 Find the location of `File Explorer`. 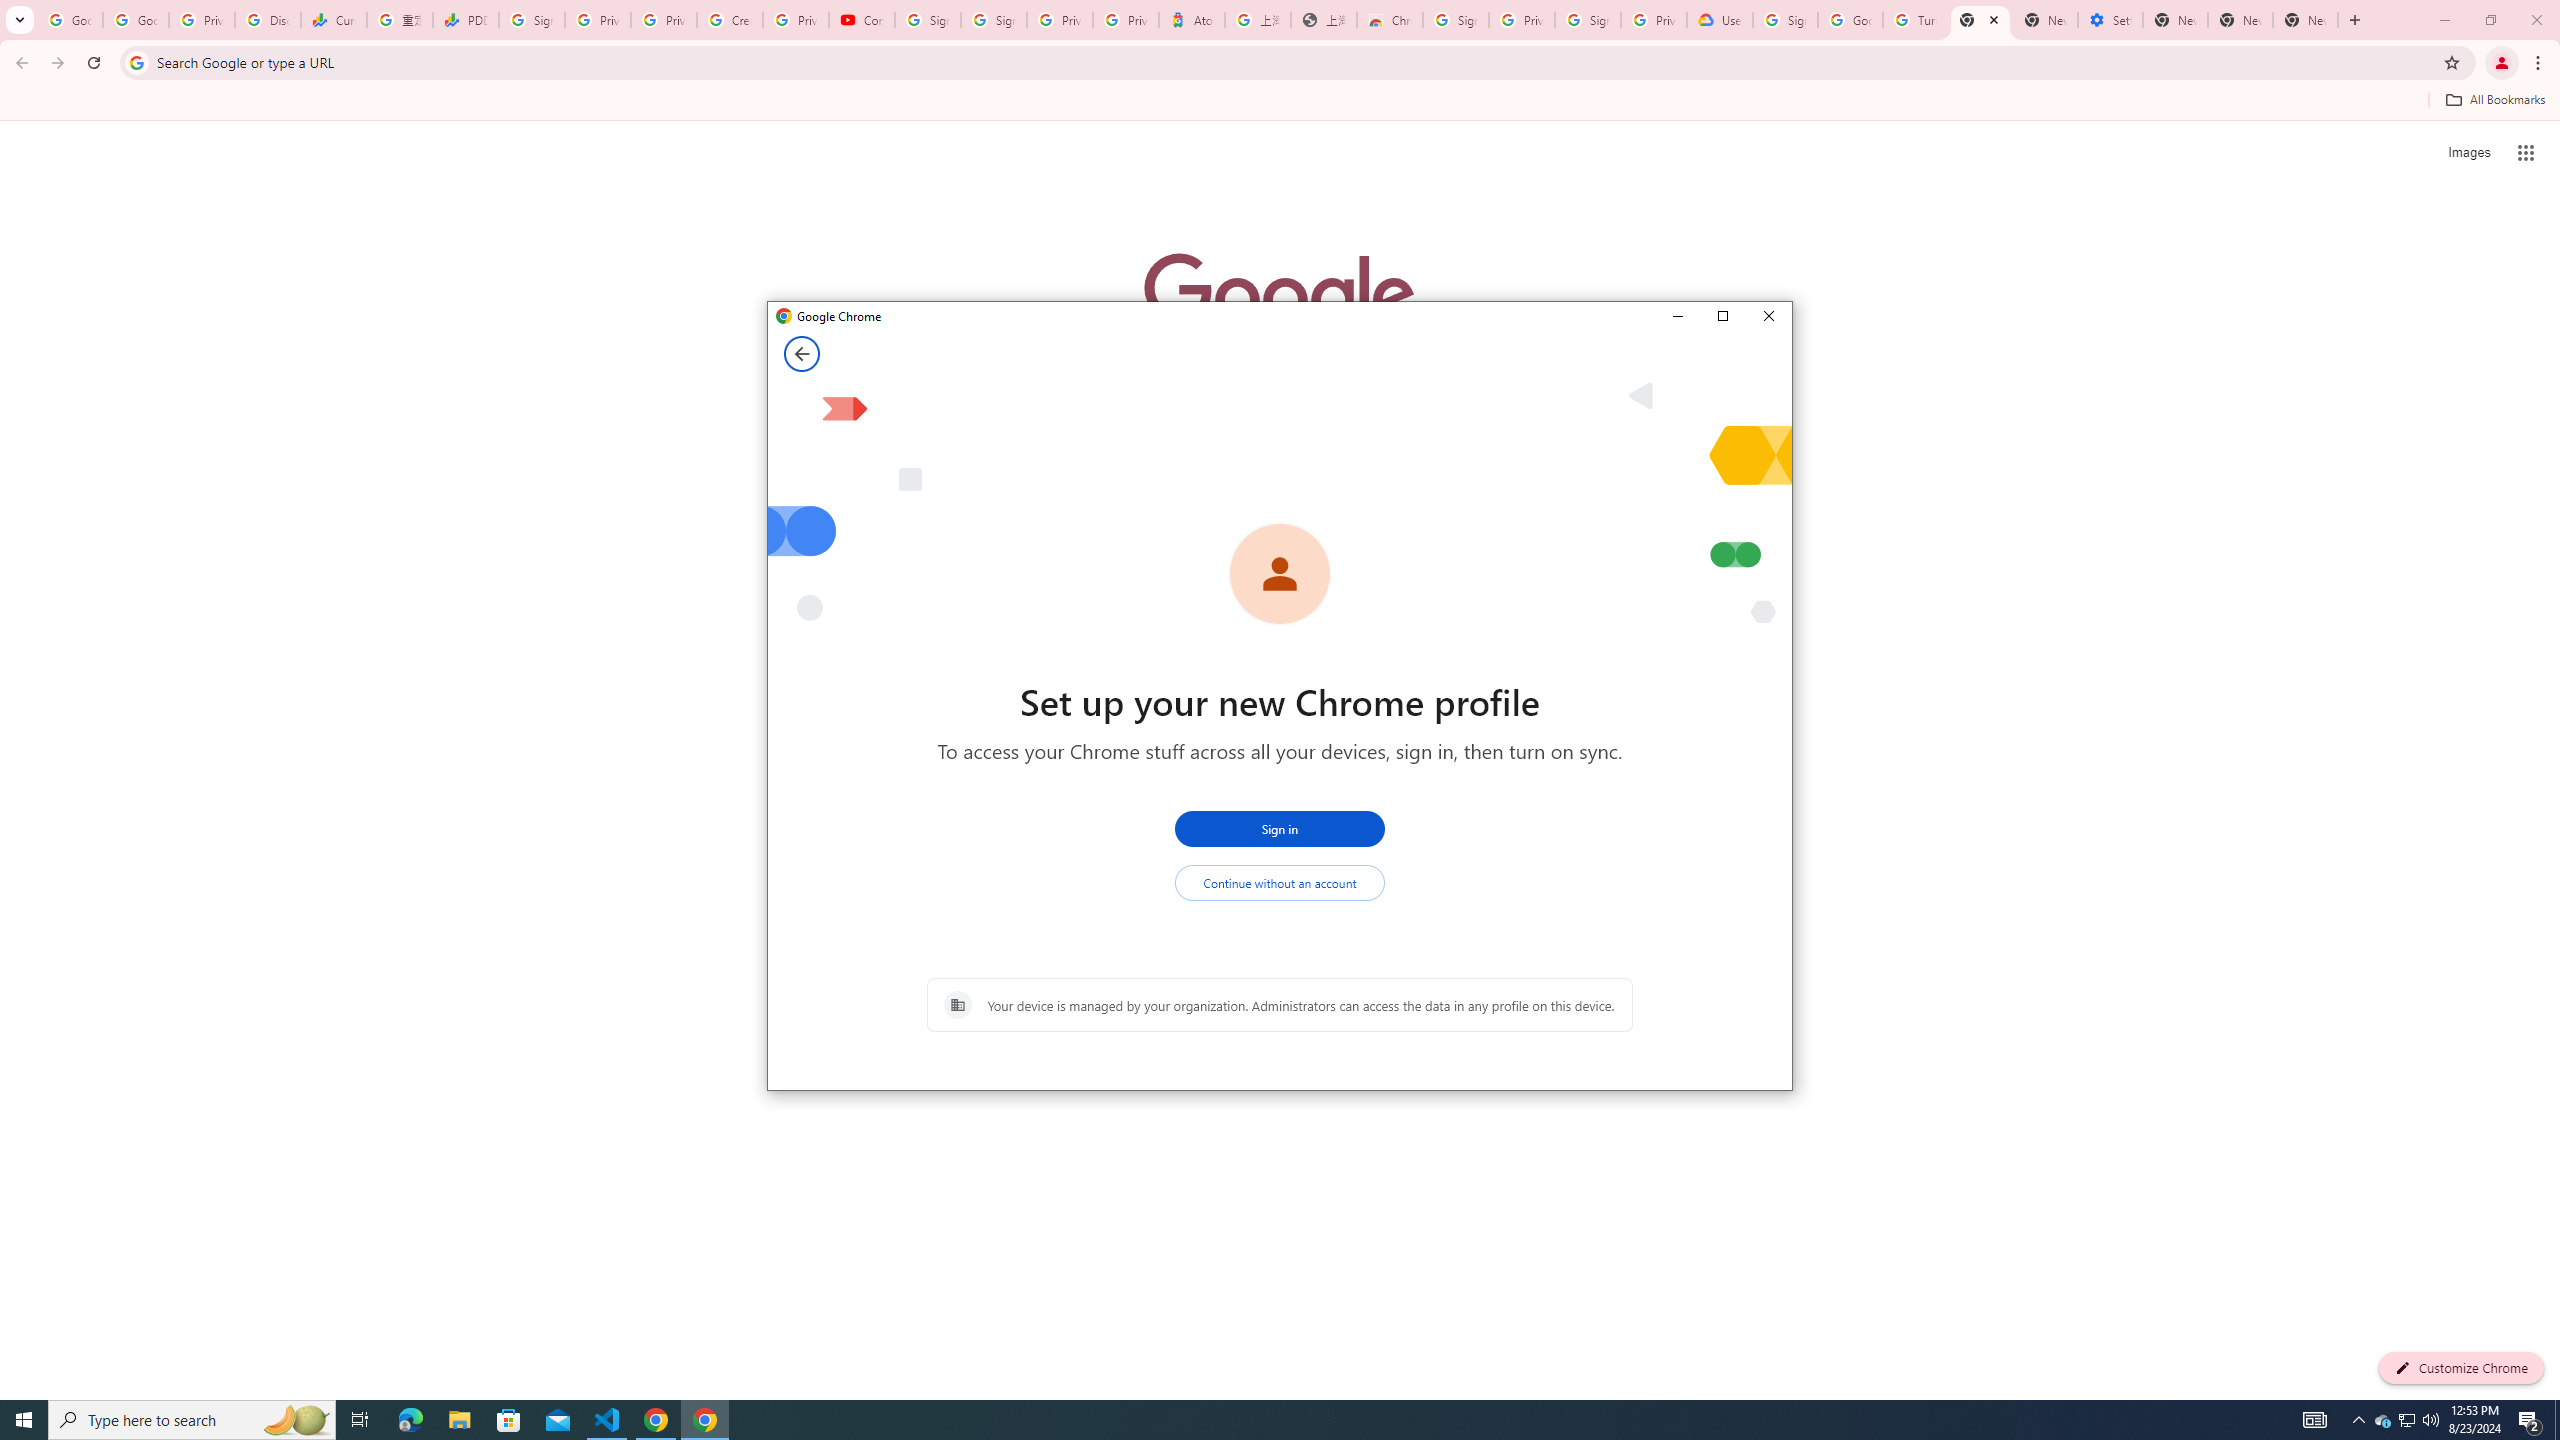

File Explorer is located at coordinates (459, 1420).